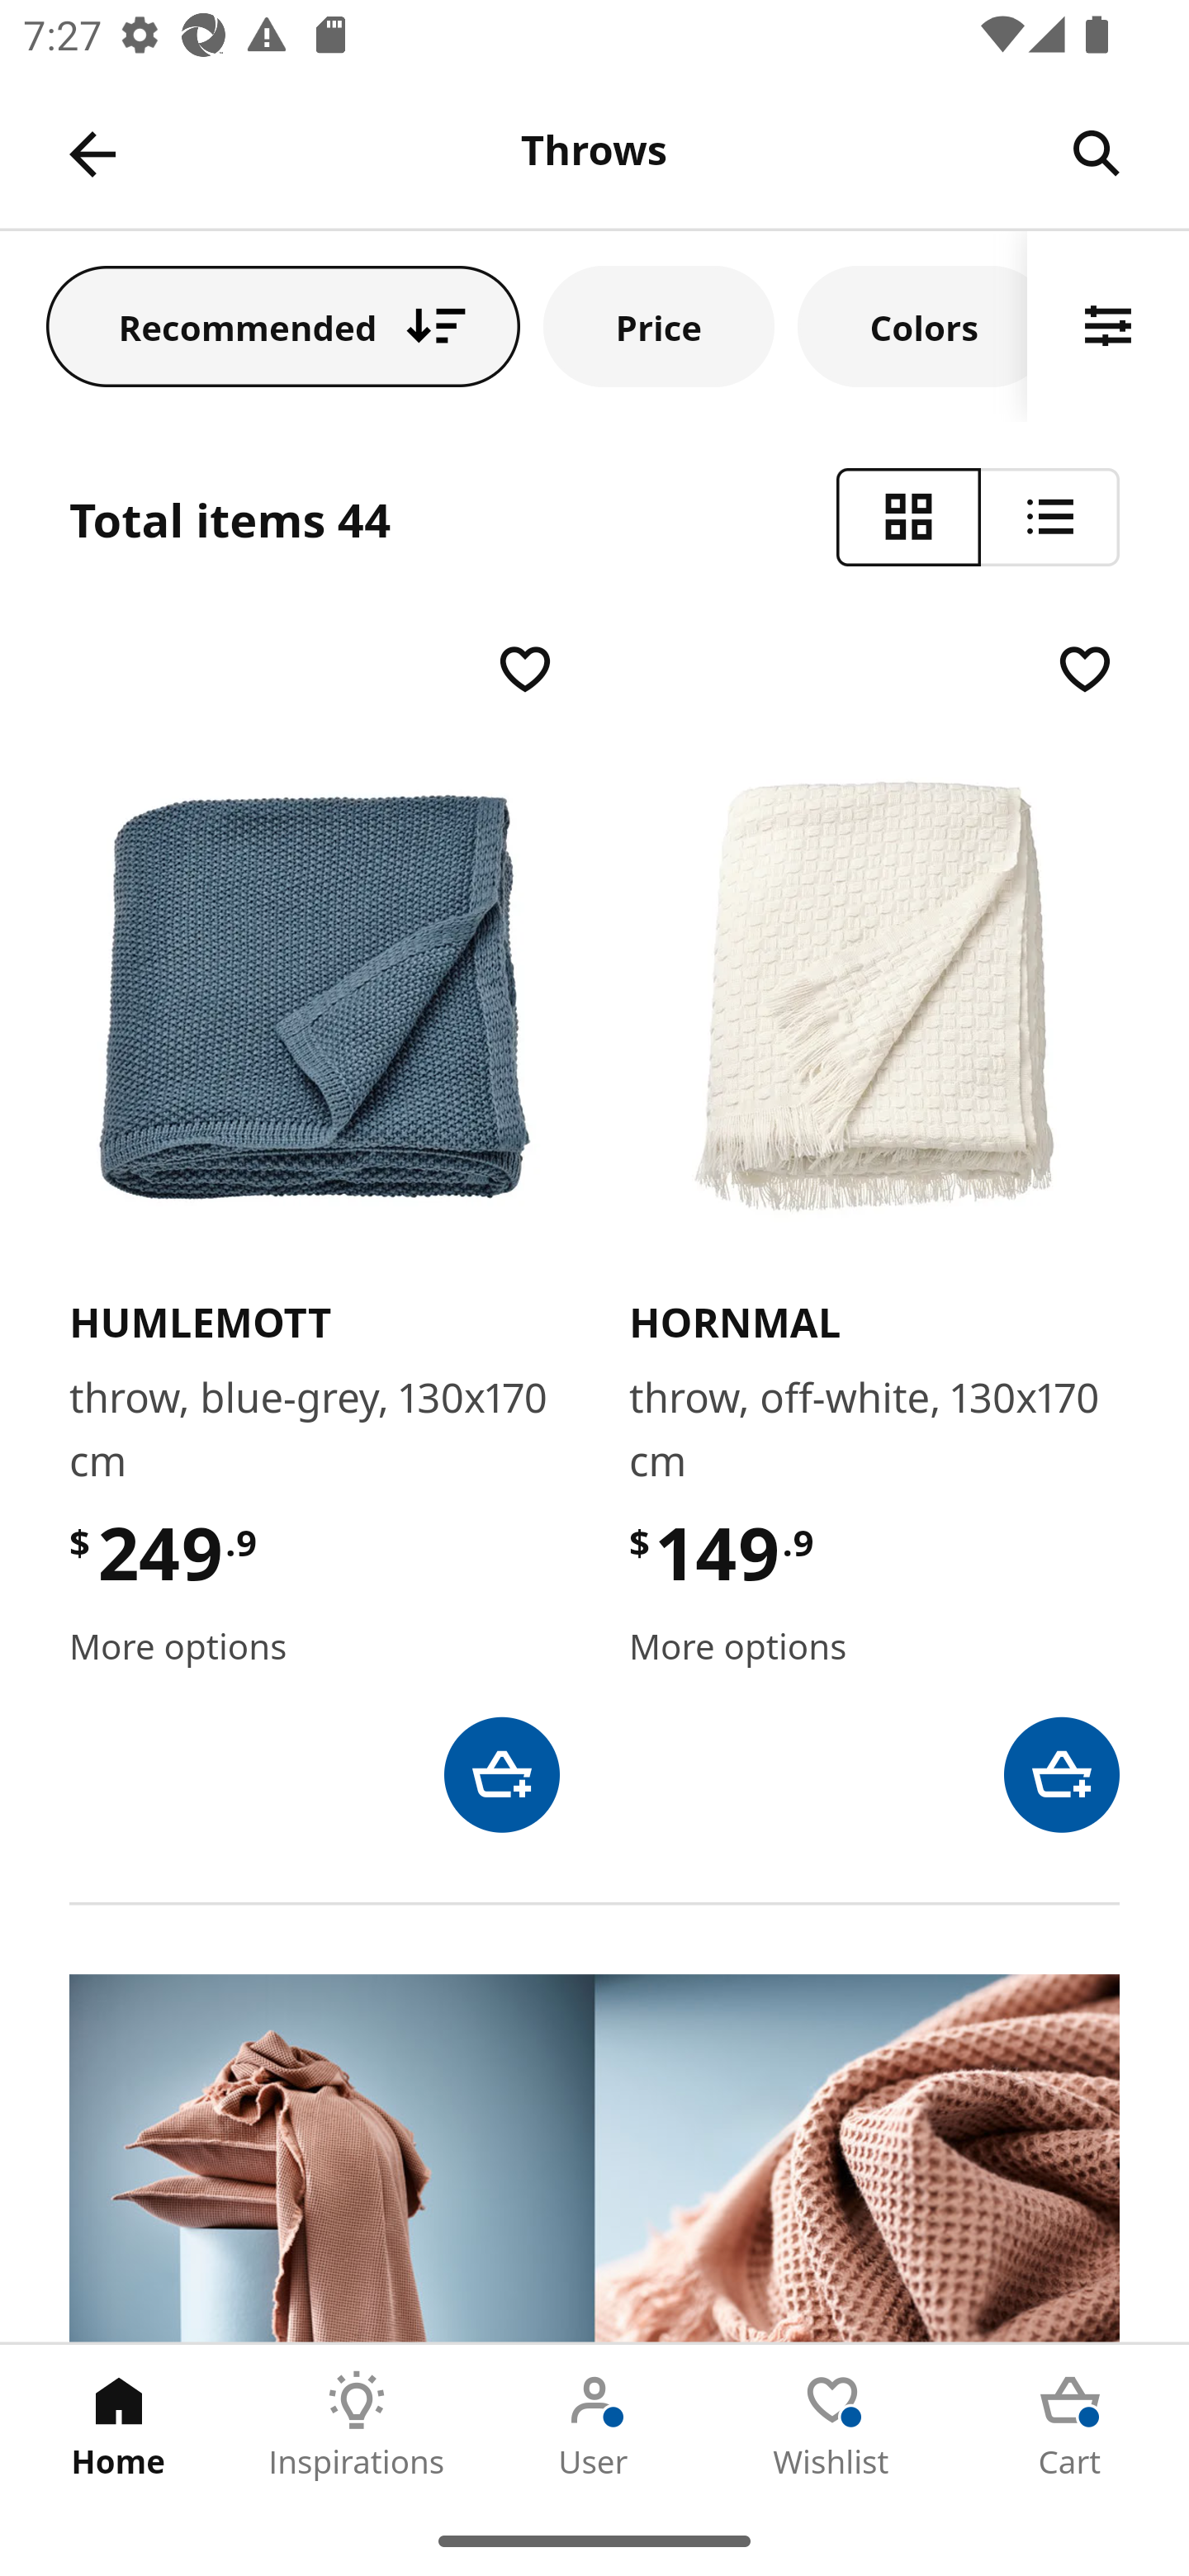 The height and width of the screenshot is (2576, 1189). Describe the element at coordinates (1070, 2425) in the screenshot. I see `Cart
Tab 5 of 5` at that location.